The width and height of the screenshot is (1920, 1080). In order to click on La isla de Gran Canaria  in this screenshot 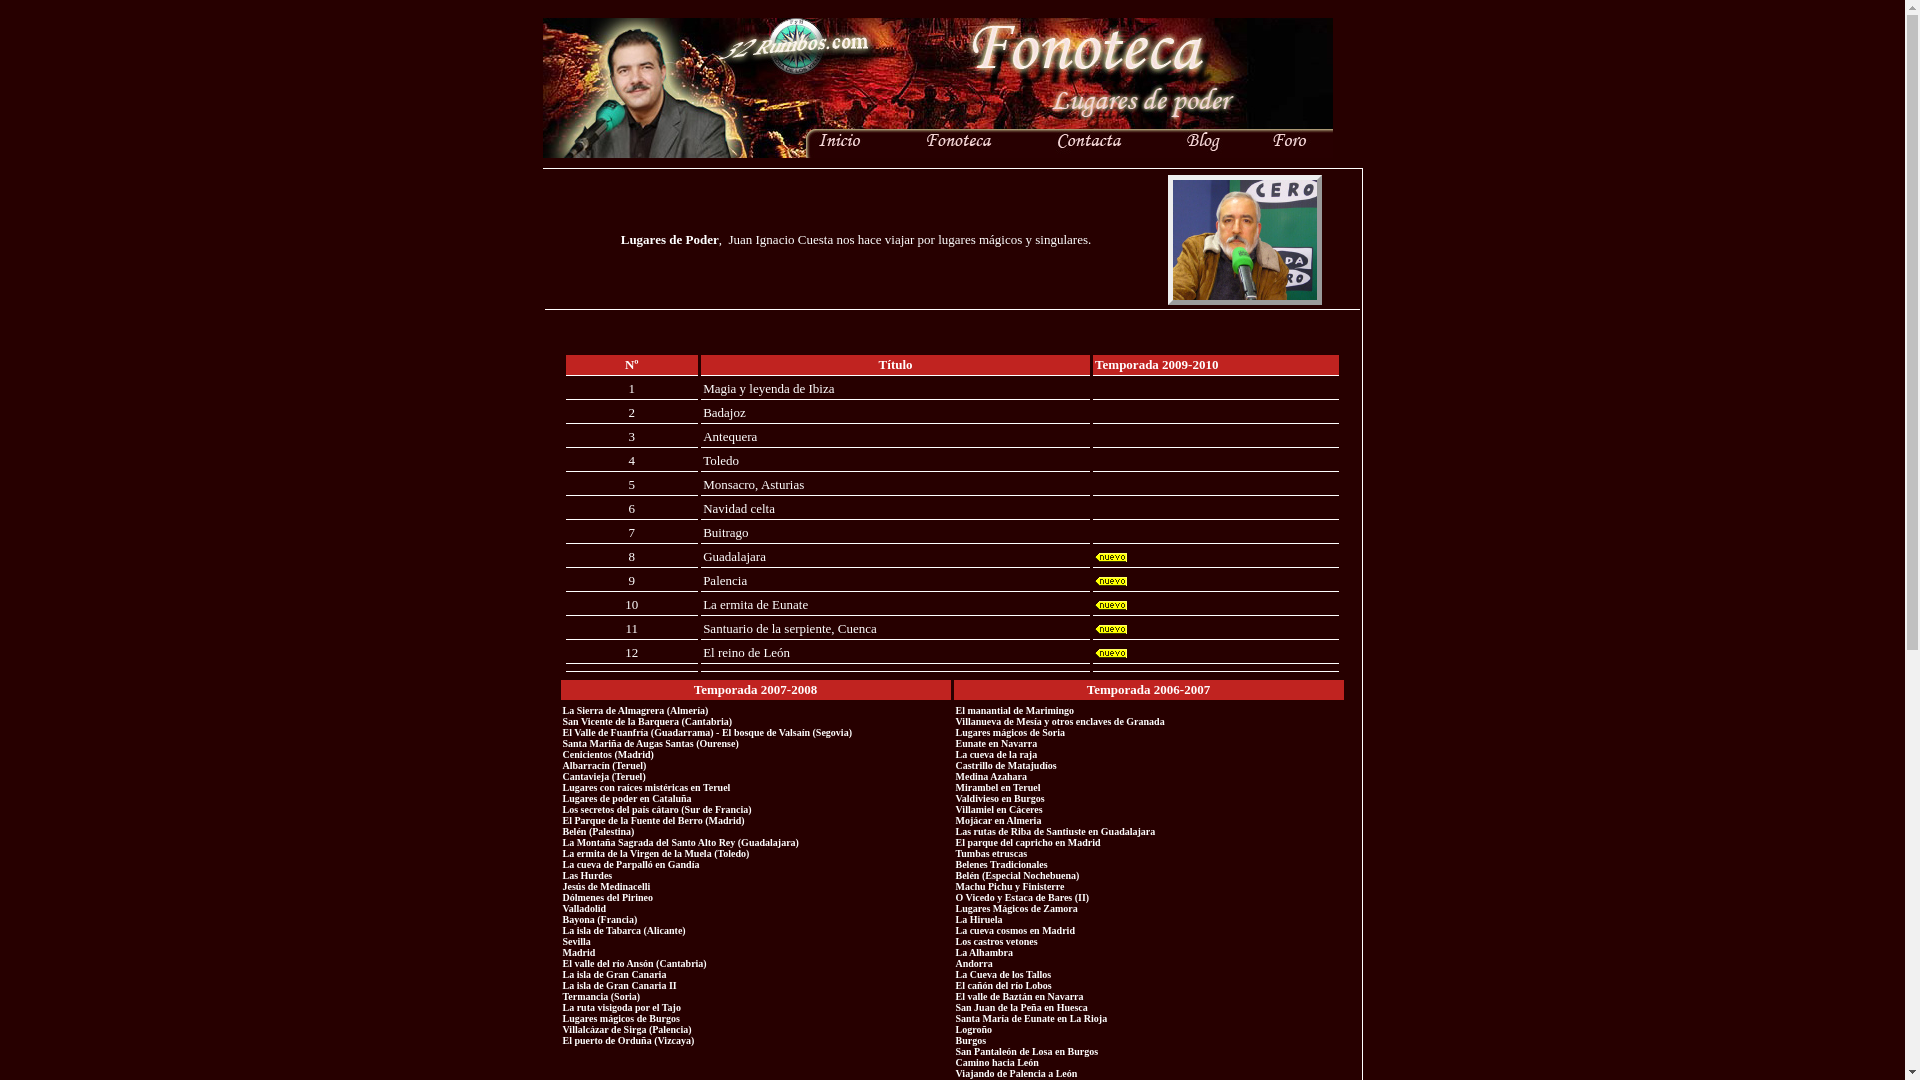, I will do `click(615, 974)`.